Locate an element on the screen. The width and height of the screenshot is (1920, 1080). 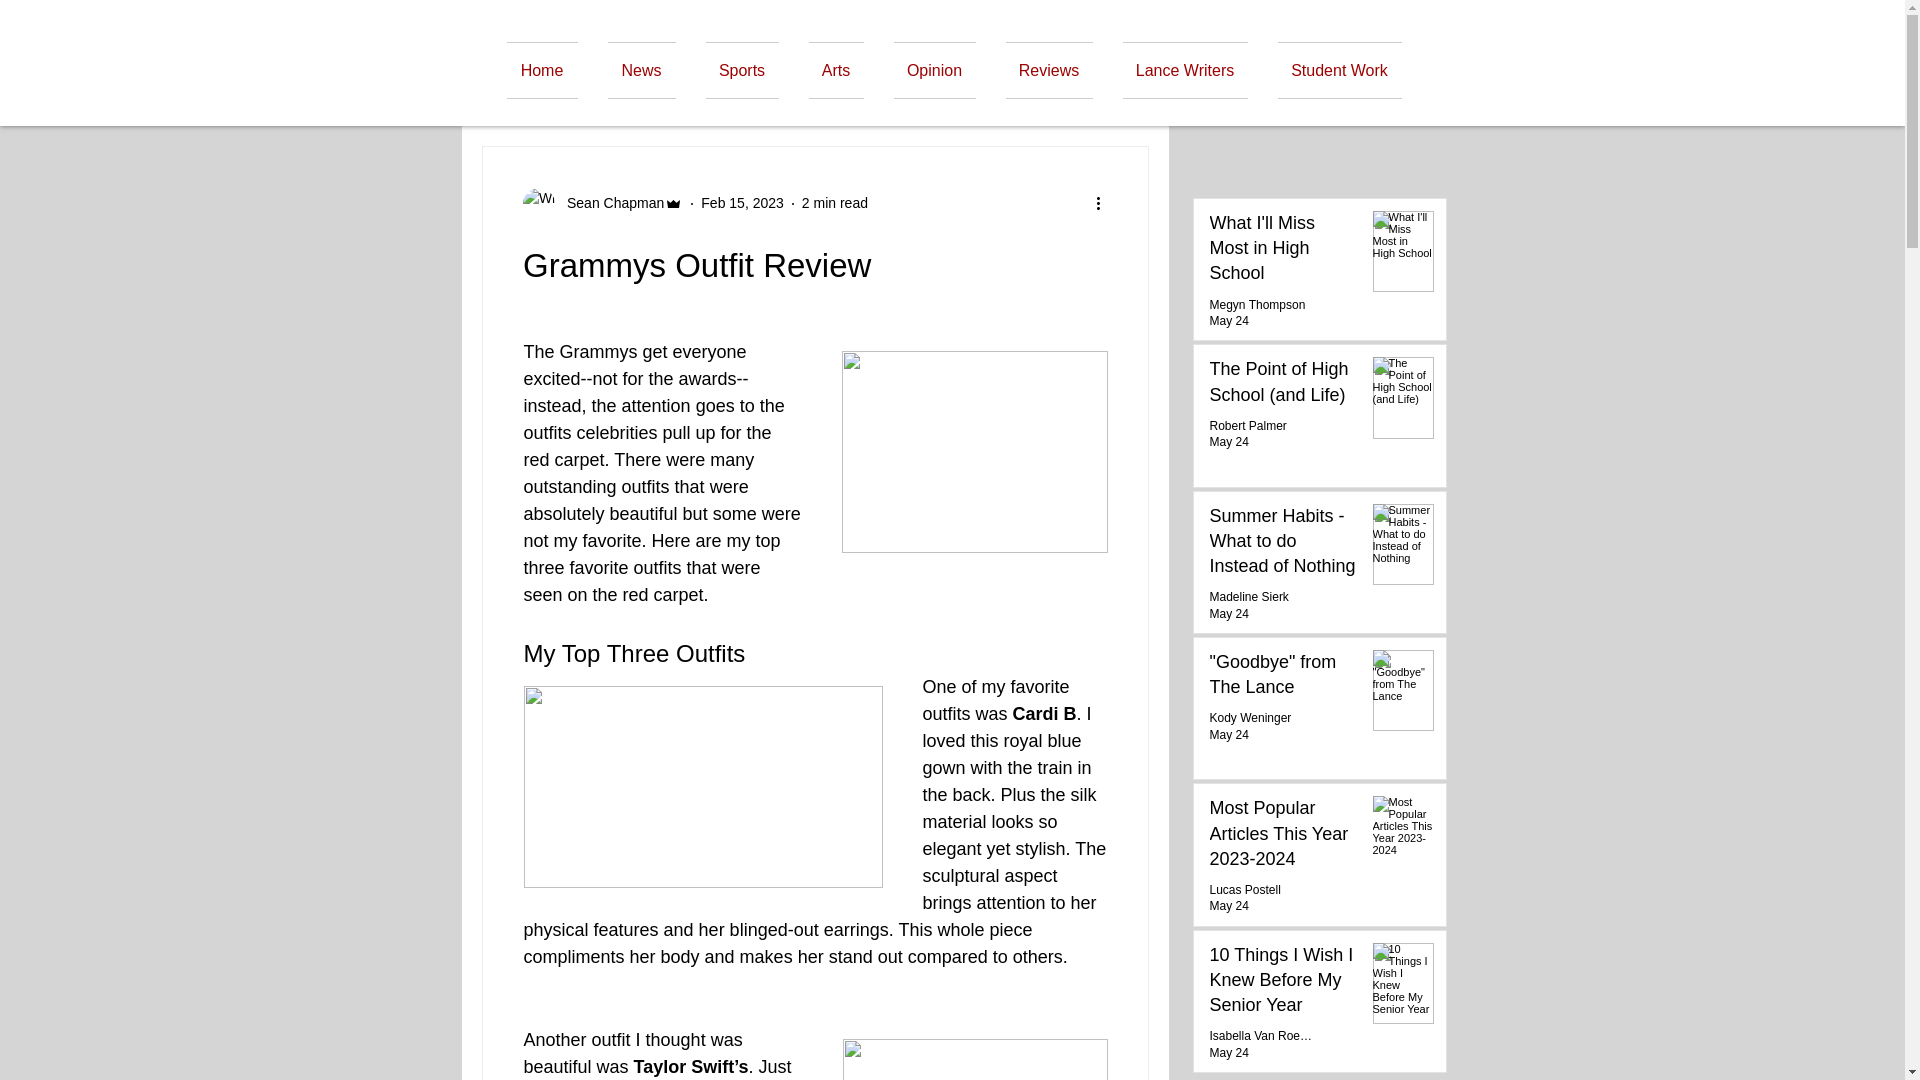
Reviews is located at coordinates (1048, 70).